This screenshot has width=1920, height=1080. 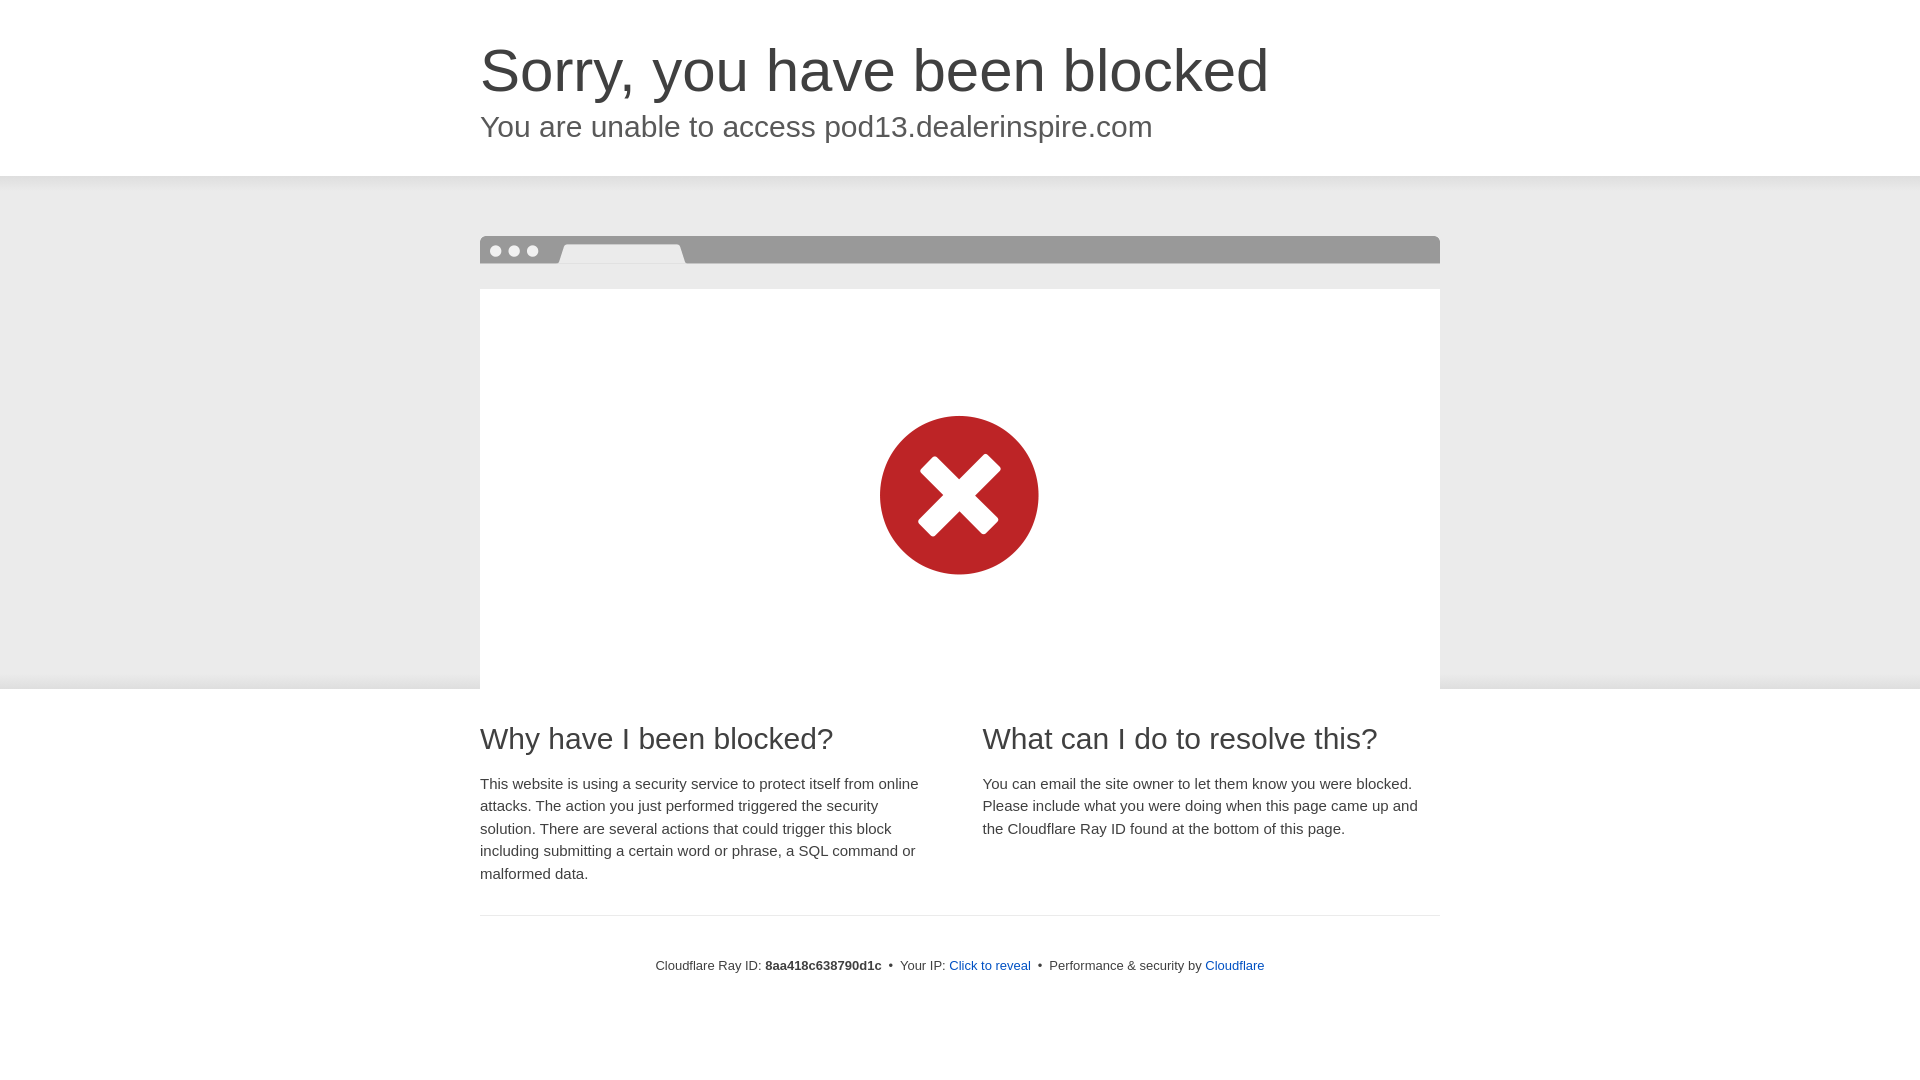 What do you see at coordinates (990, 966) in the screenshot?
I see `Click to reveal` at bounding box center [990, 966].